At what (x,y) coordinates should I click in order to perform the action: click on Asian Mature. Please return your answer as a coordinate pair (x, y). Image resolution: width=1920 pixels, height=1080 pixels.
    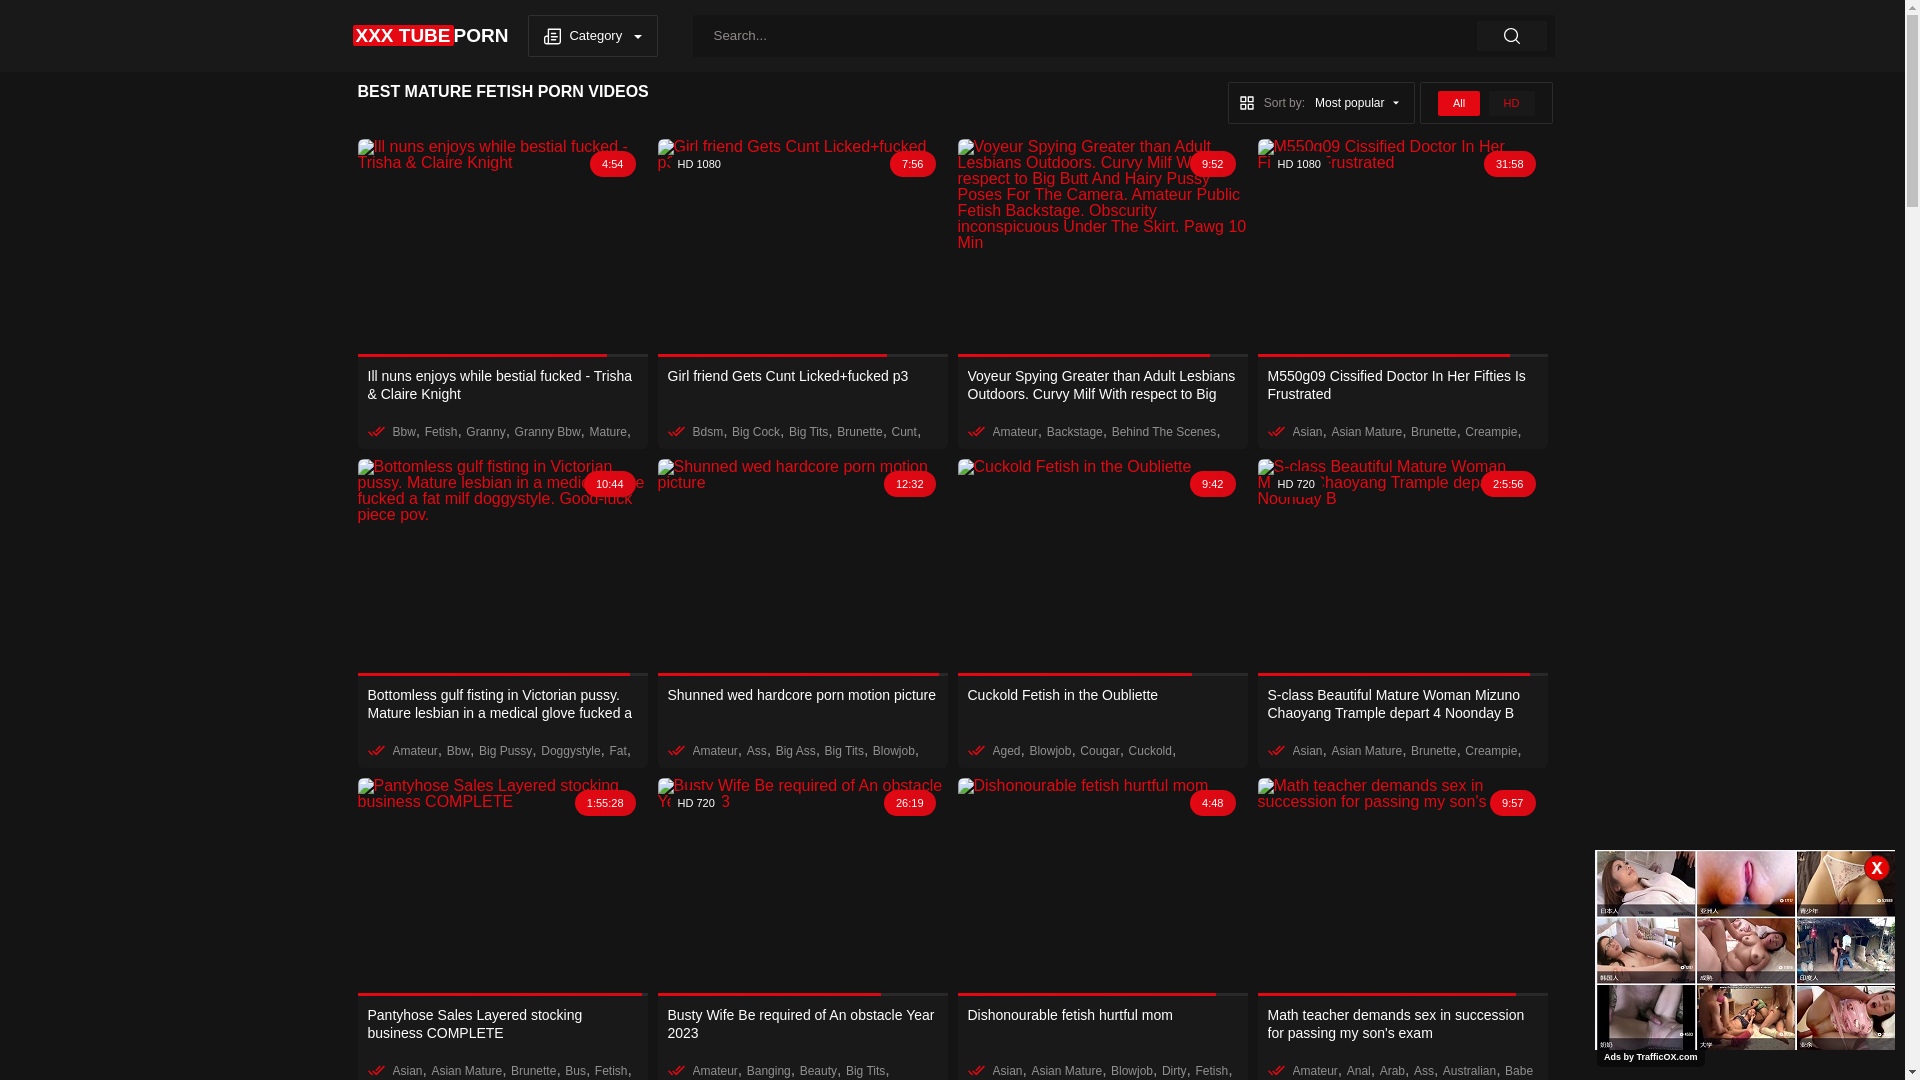
    Looking at the image, I should click on (466, 1071).